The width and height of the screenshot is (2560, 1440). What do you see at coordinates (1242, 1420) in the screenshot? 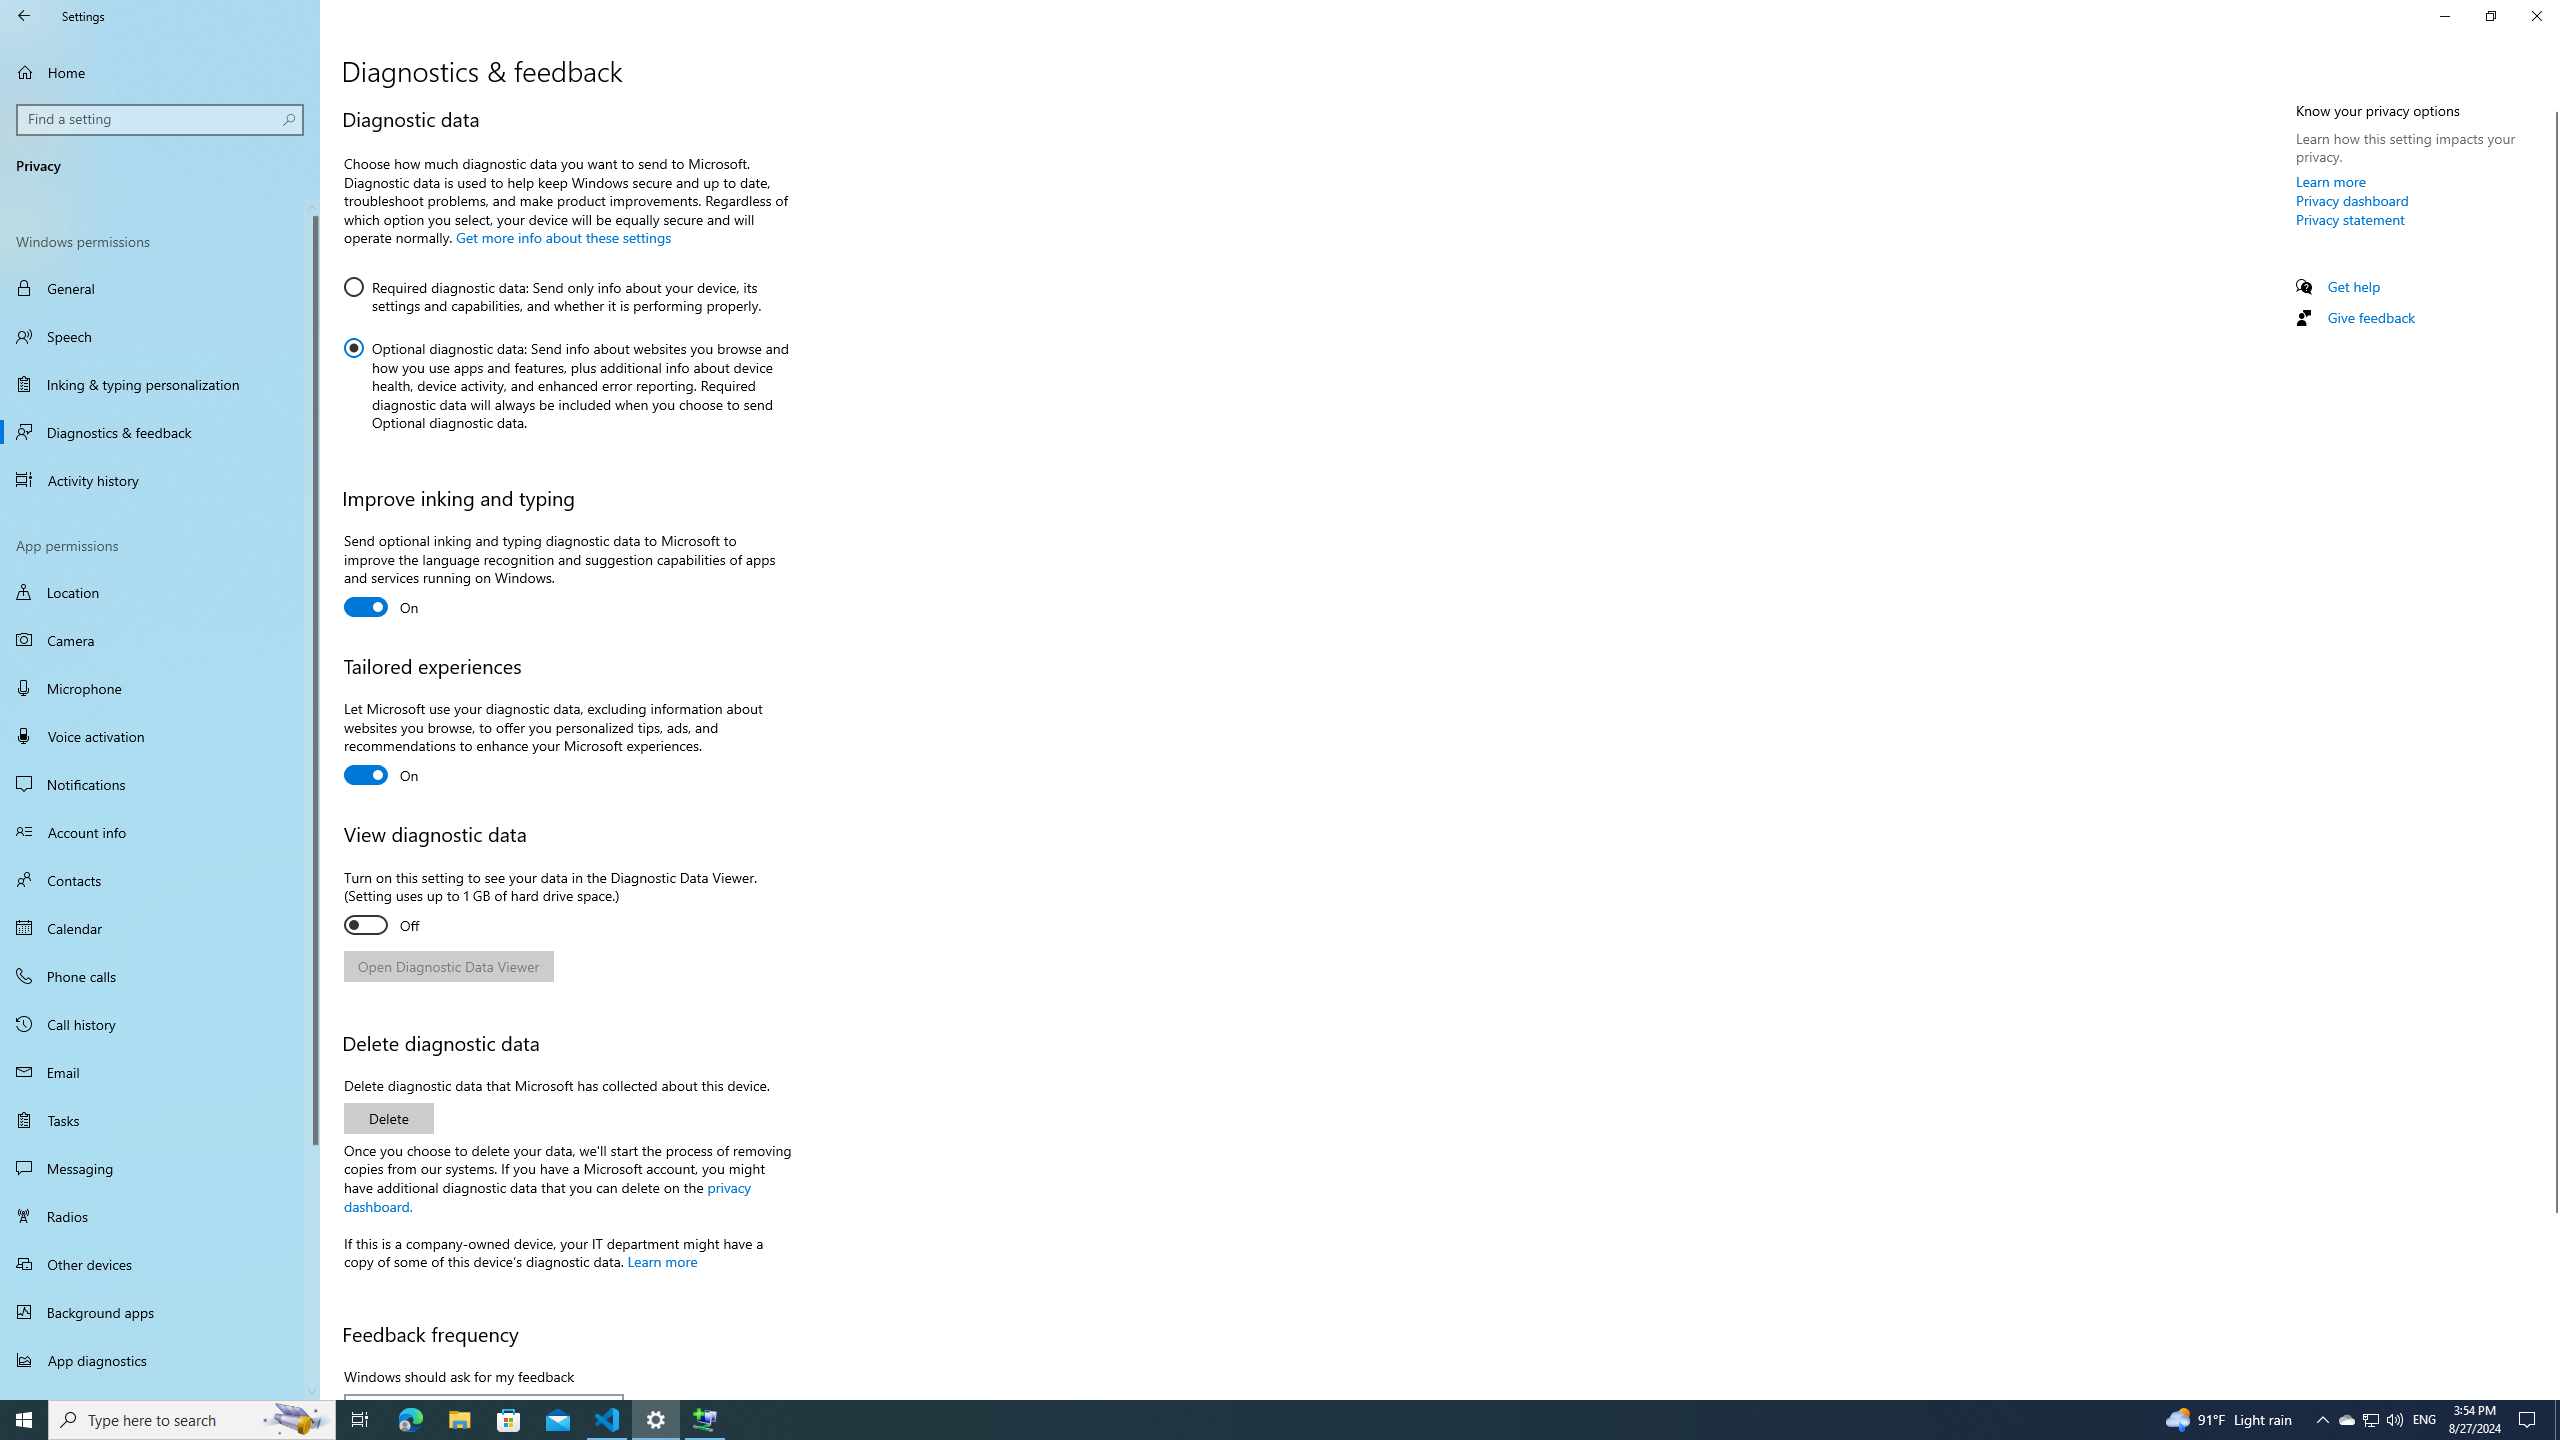
I see `Running applications` at bounding box center [1242, 1420].